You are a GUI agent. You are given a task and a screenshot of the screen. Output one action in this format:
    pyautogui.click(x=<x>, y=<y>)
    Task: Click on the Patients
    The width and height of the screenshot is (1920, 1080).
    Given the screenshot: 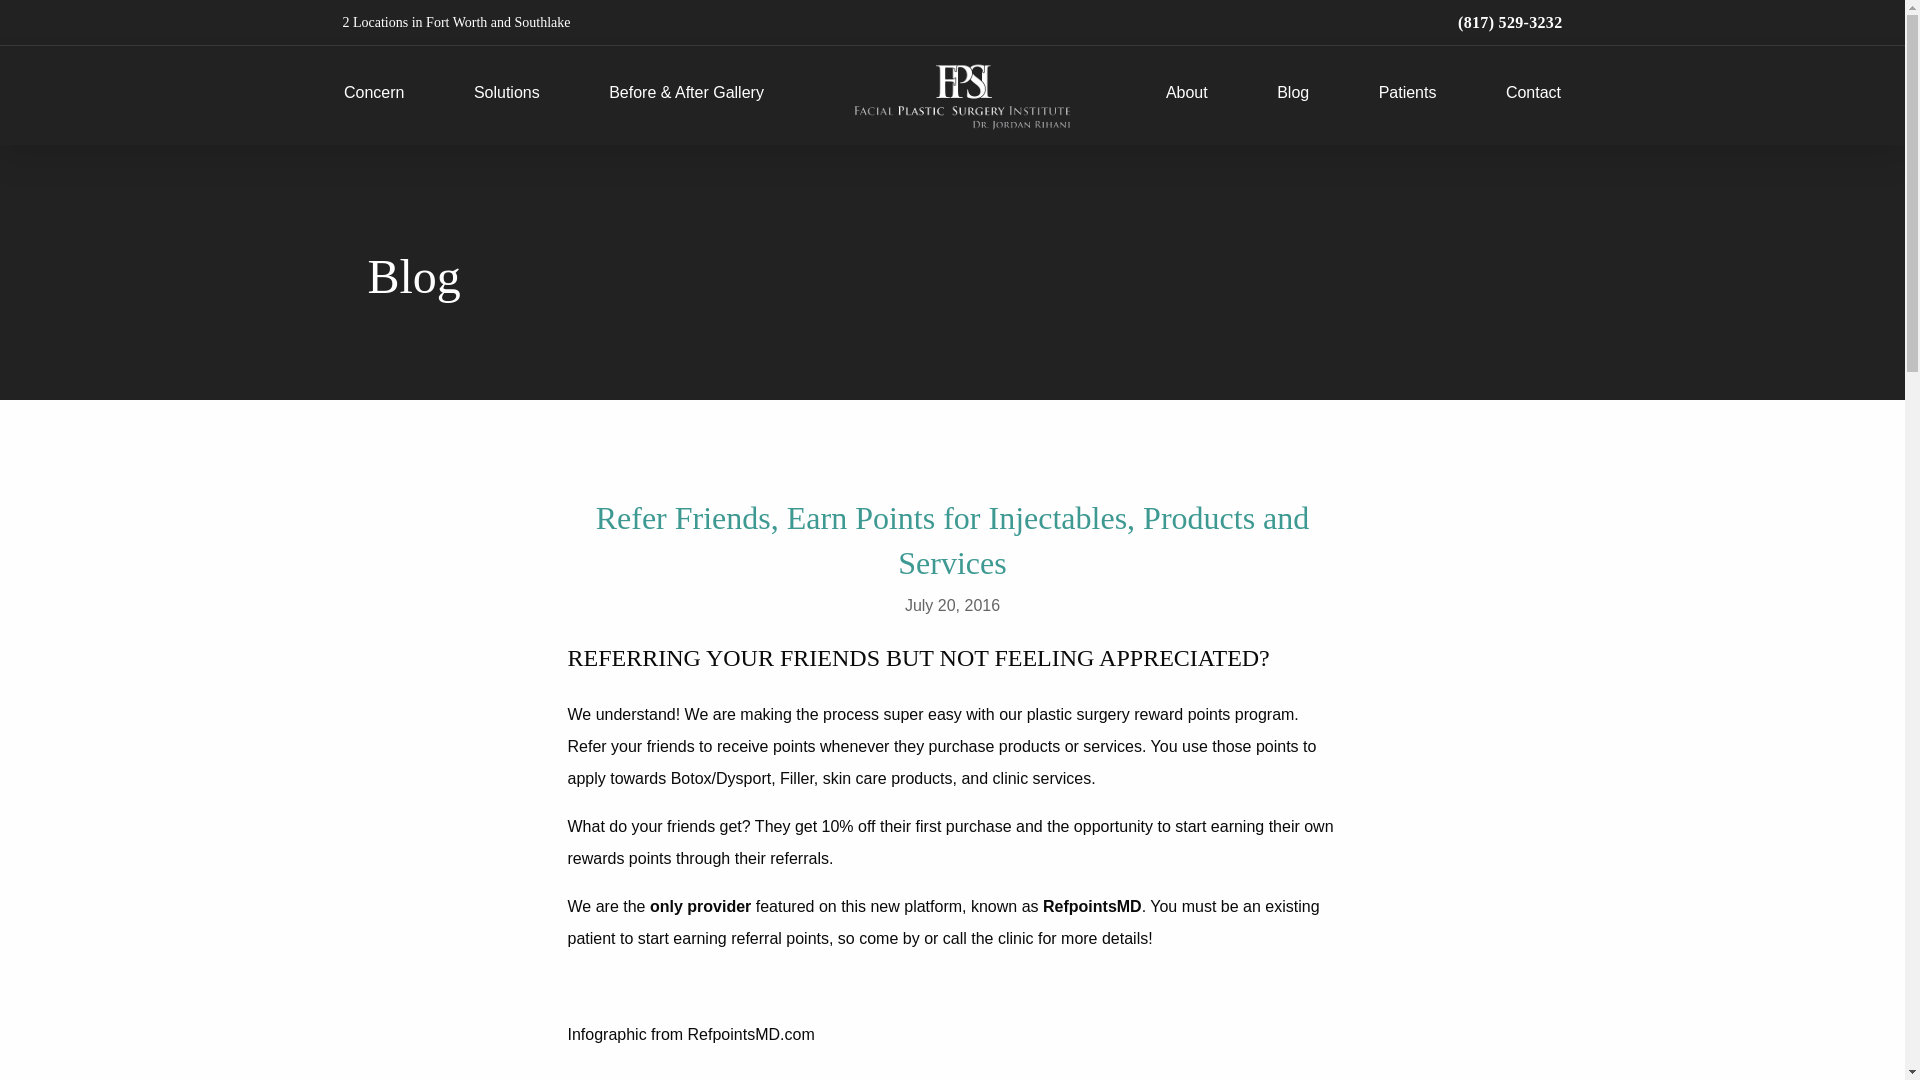 What is the action you would take?
    pyautogui.click(x=1407, y=95)
    